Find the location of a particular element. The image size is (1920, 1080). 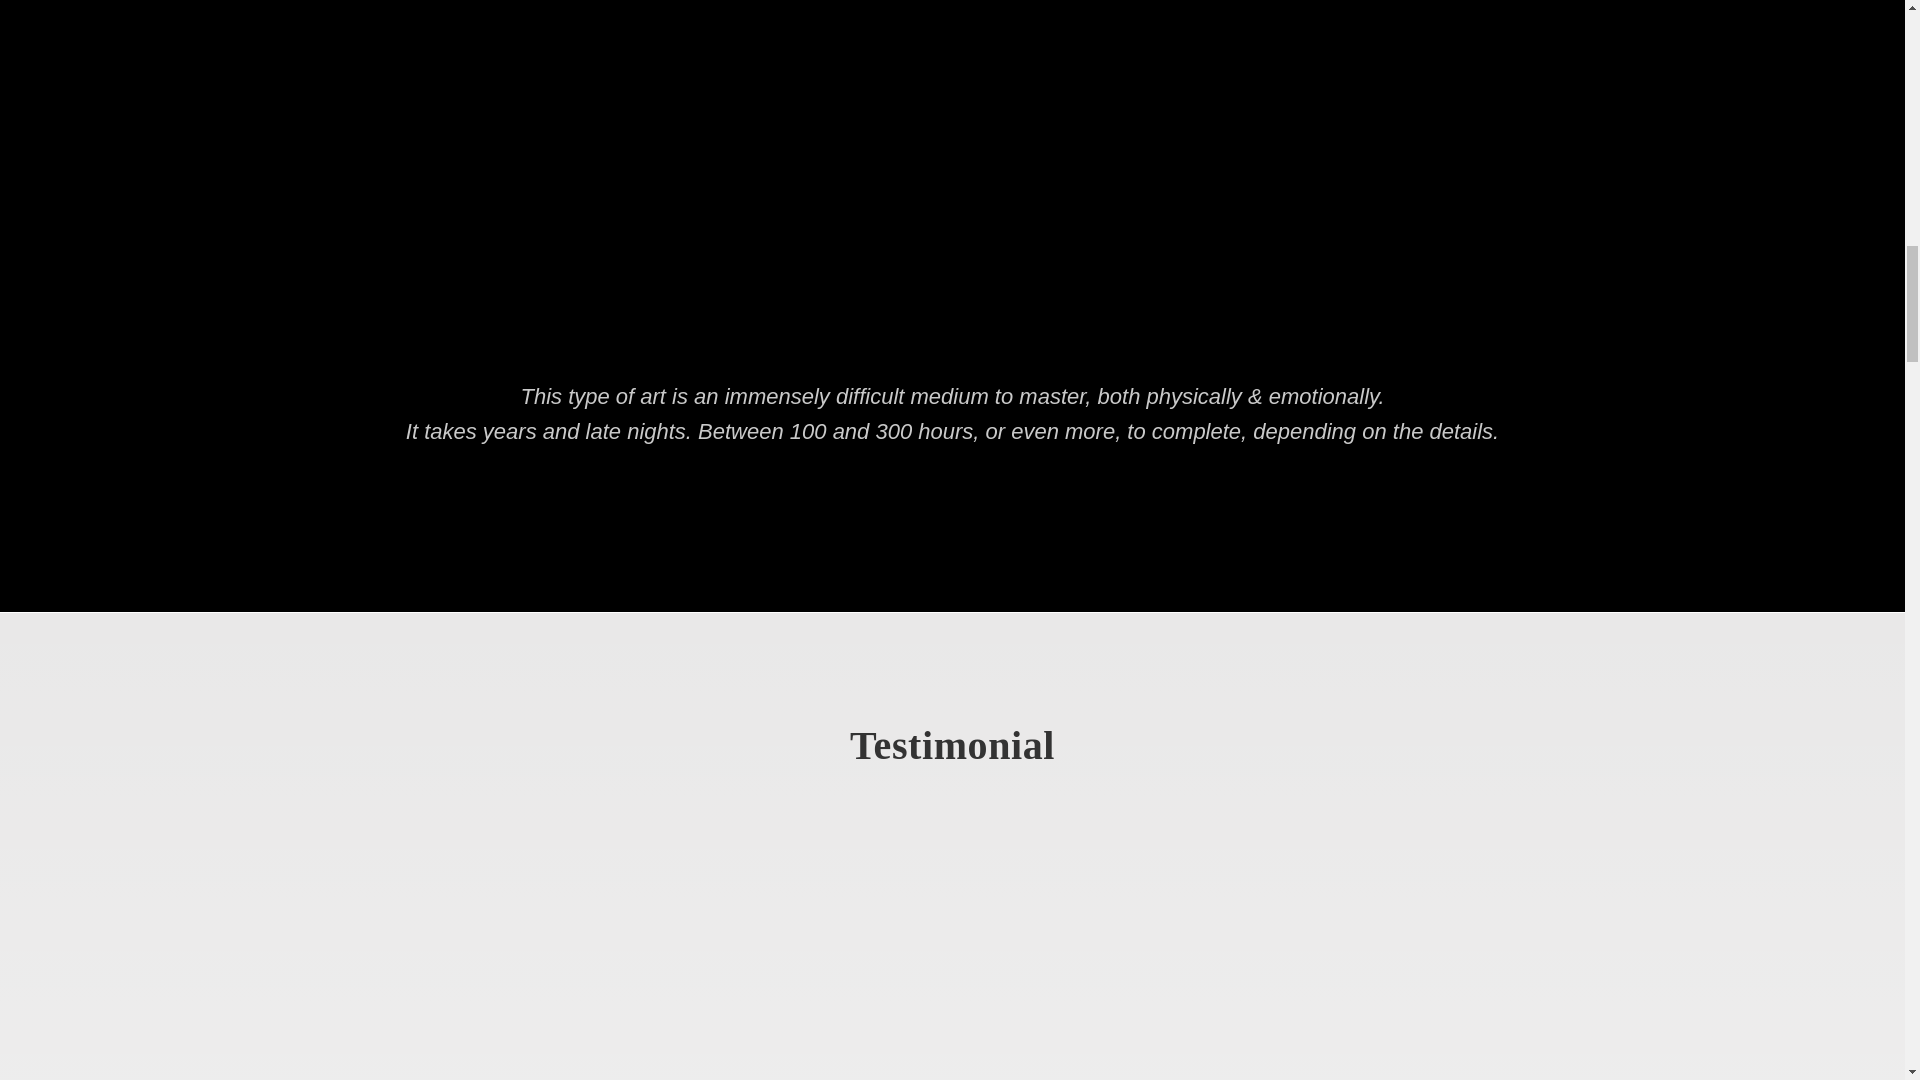

John BENATOUIL is located at coordinates (1521, 957).